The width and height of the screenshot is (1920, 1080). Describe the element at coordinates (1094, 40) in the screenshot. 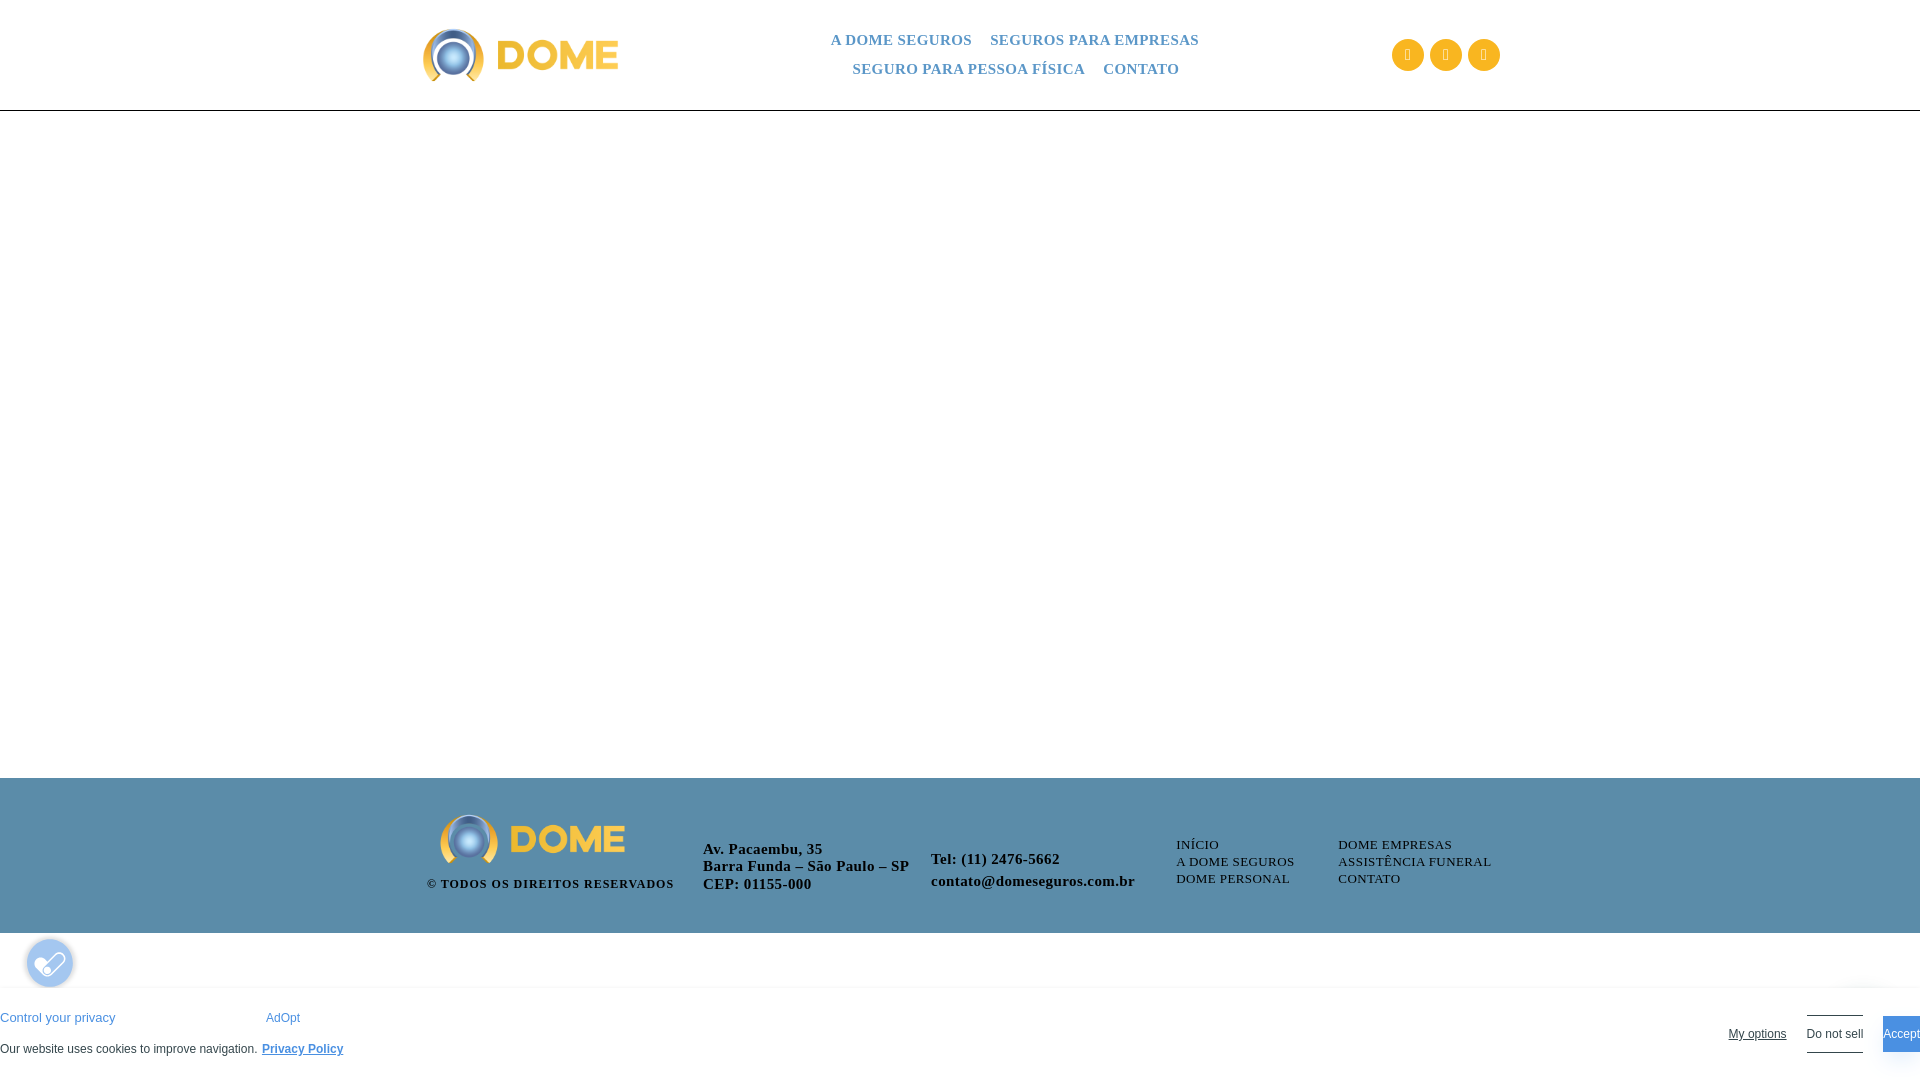

I see `SEGUROS PARA EMPRESAS` at that location.